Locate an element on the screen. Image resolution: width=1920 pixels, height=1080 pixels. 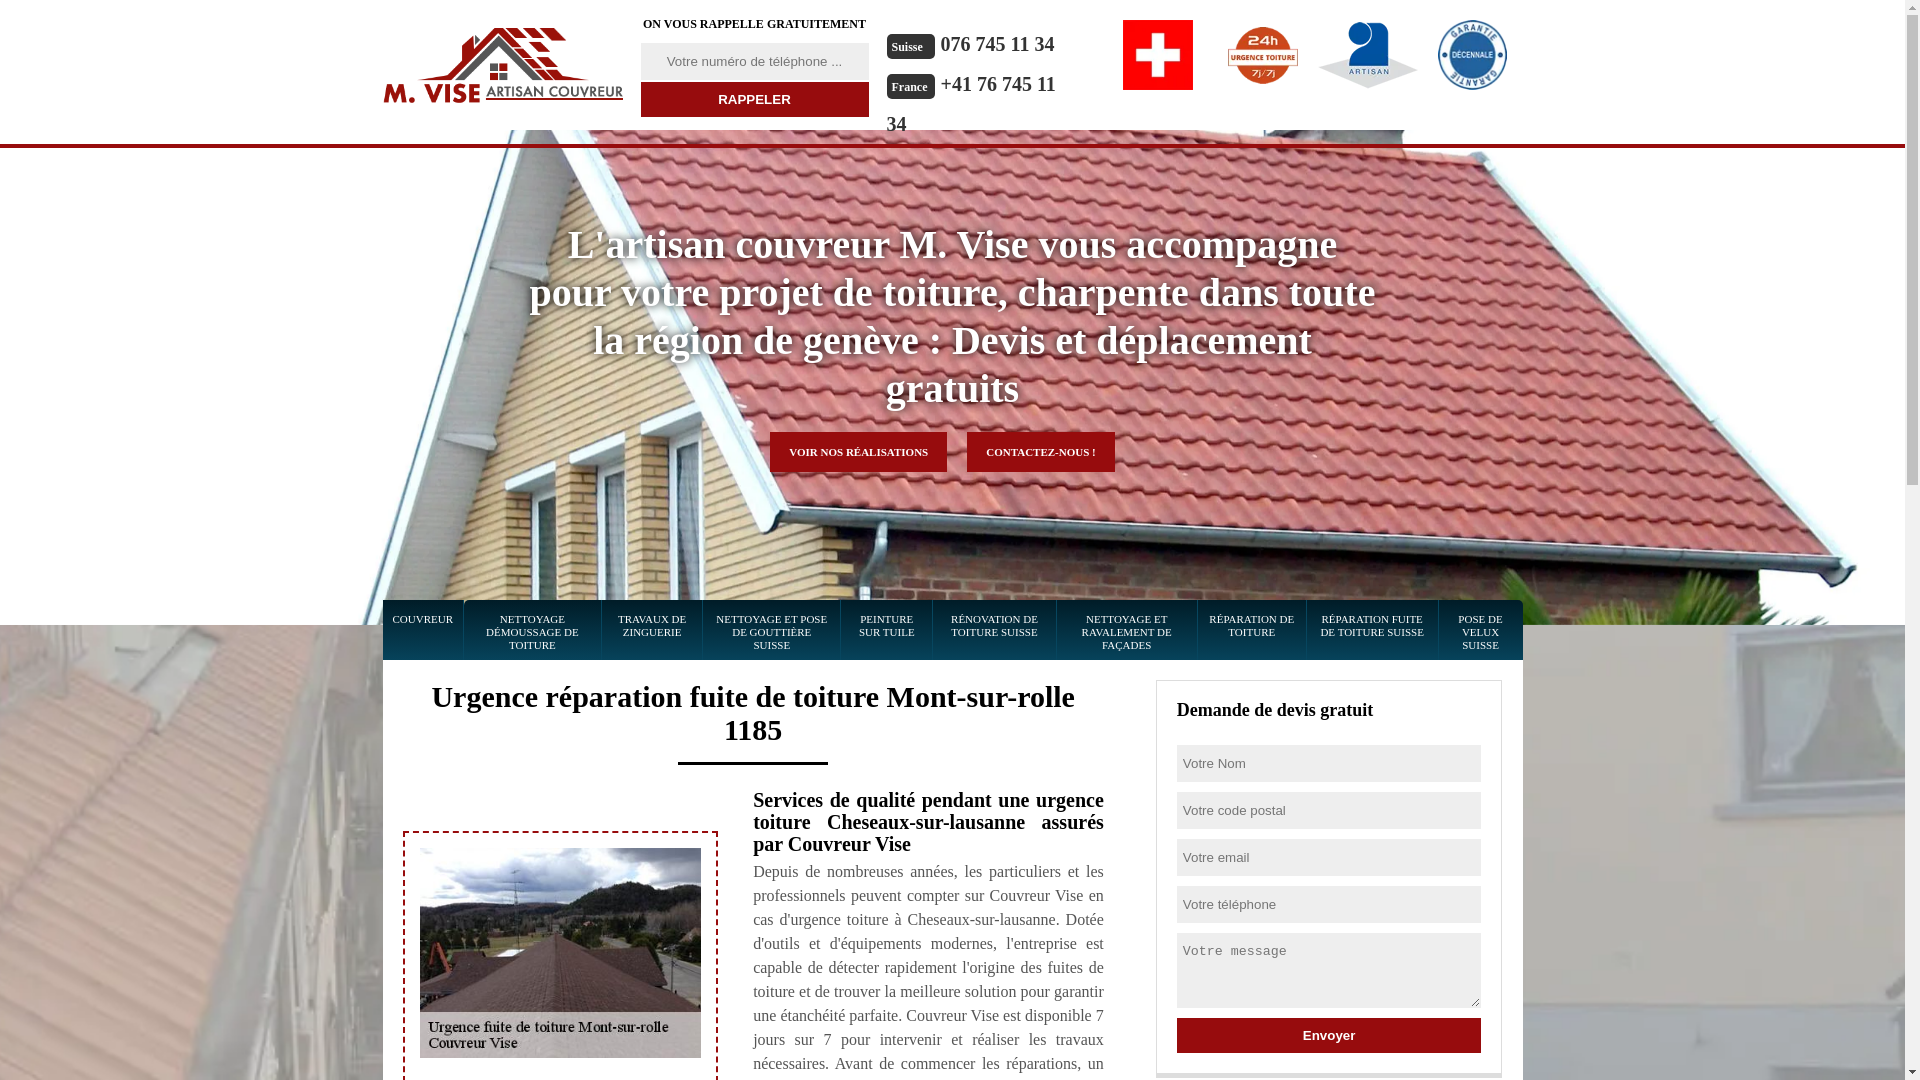
PEINTURE SUR TUILE is located at coordinates (886, 632).